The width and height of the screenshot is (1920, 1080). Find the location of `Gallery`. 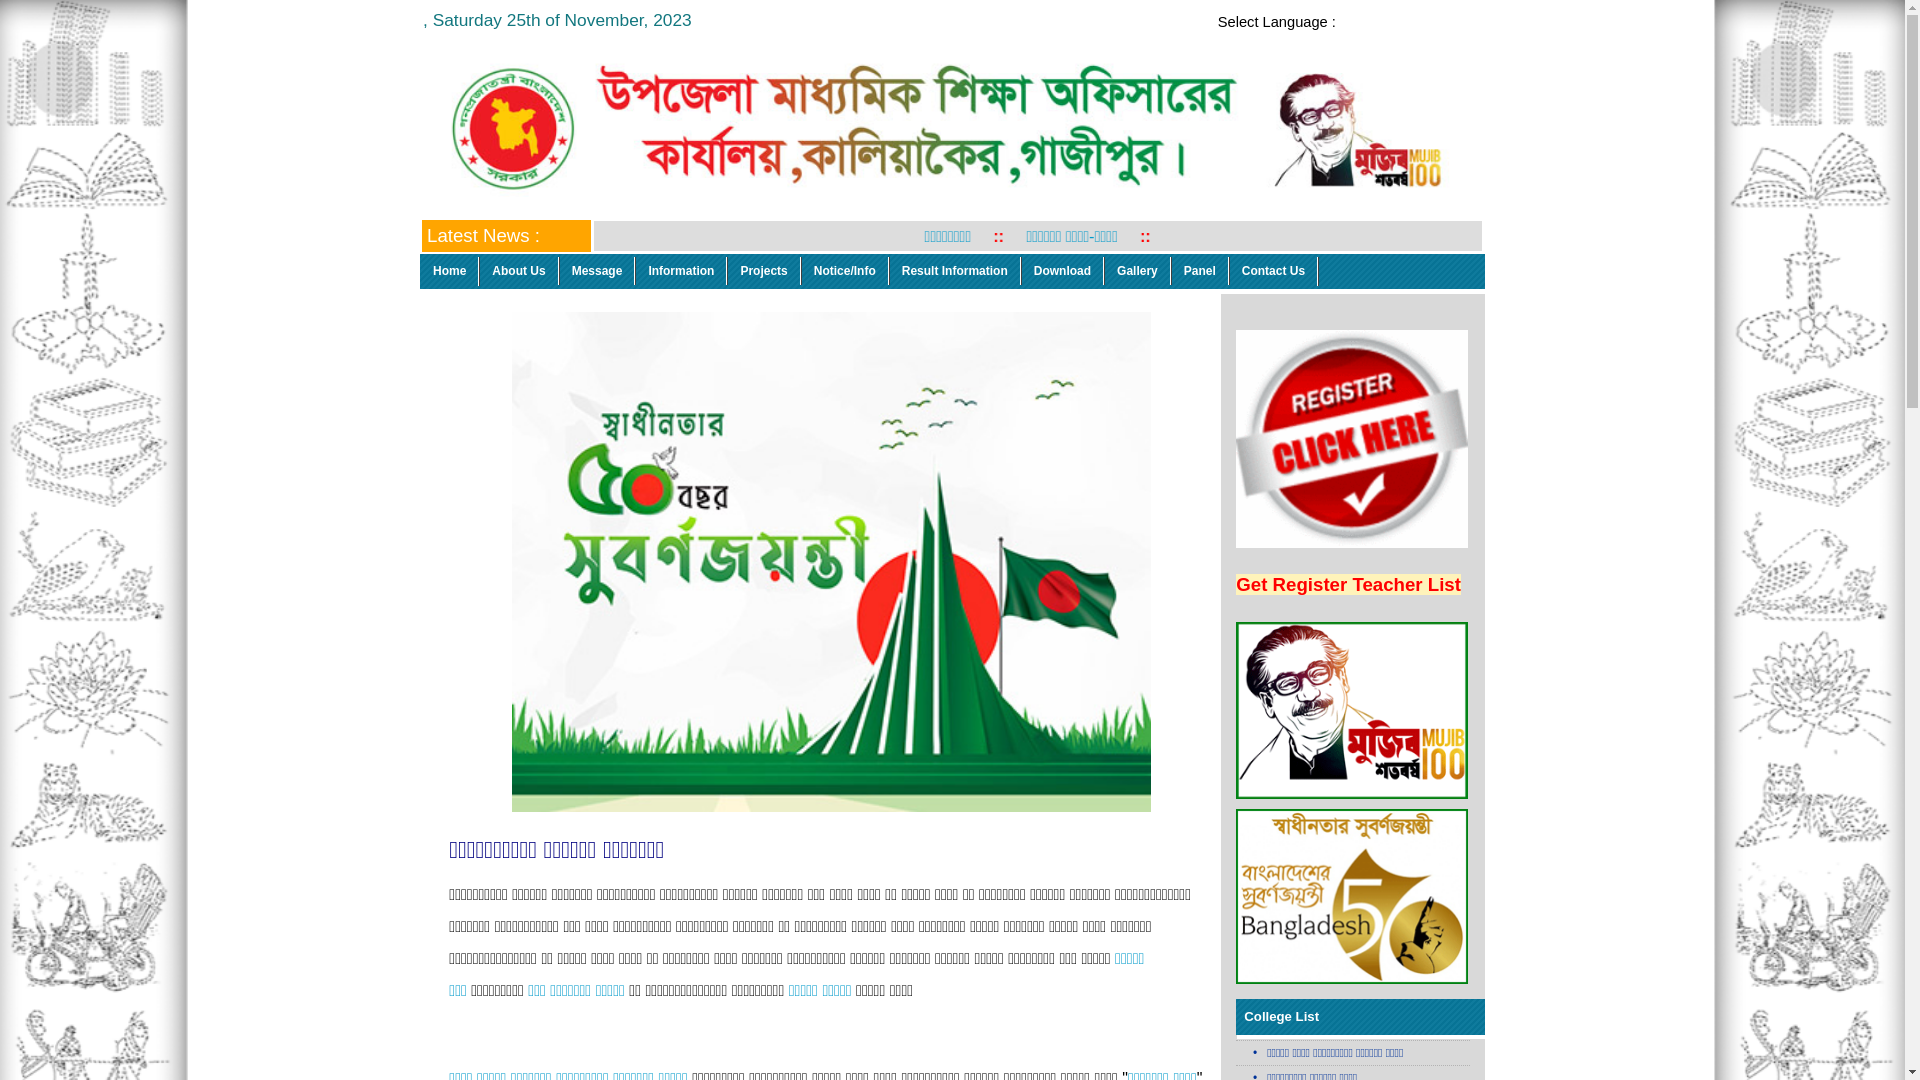

Gallery is located at coordinates (1138, 271).